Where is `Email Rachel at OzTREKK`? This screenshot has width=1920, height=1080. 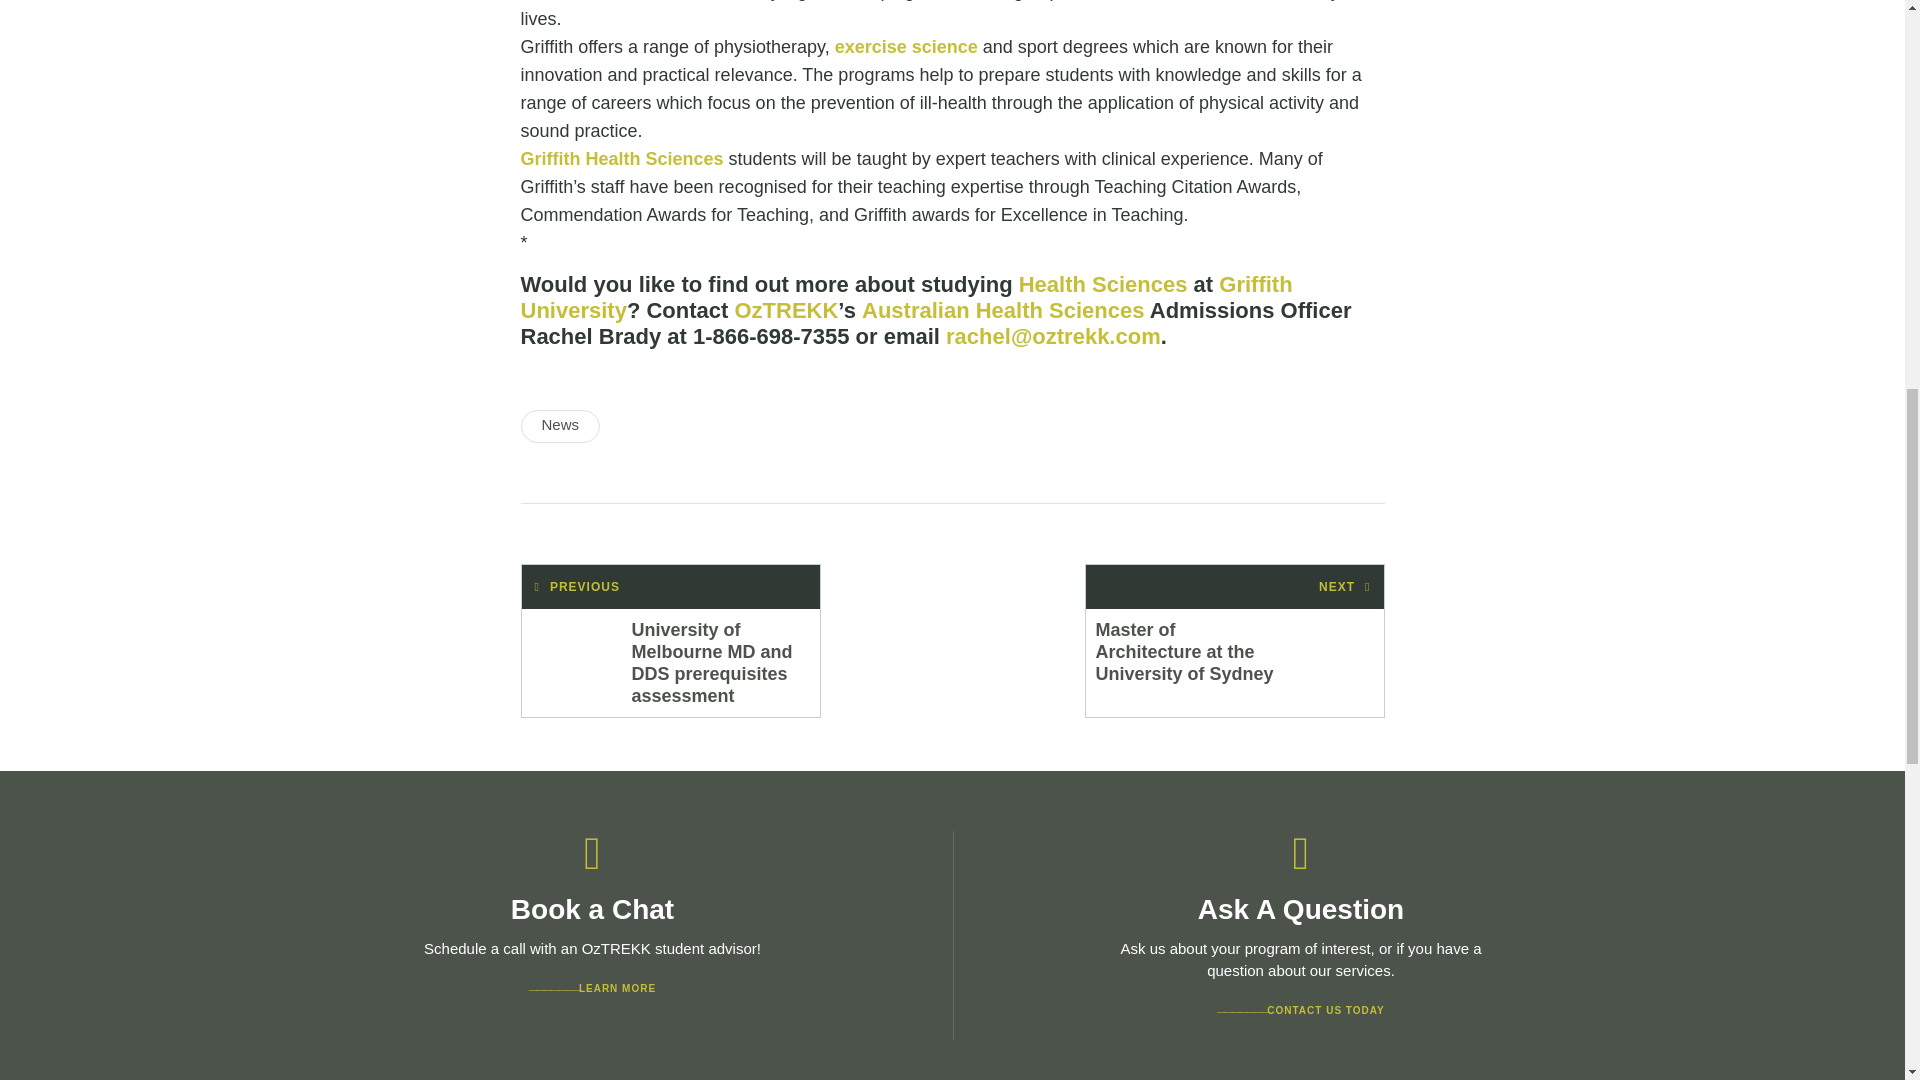 Email Rachel at OzTREKK is located at coordinates (1054, 336).